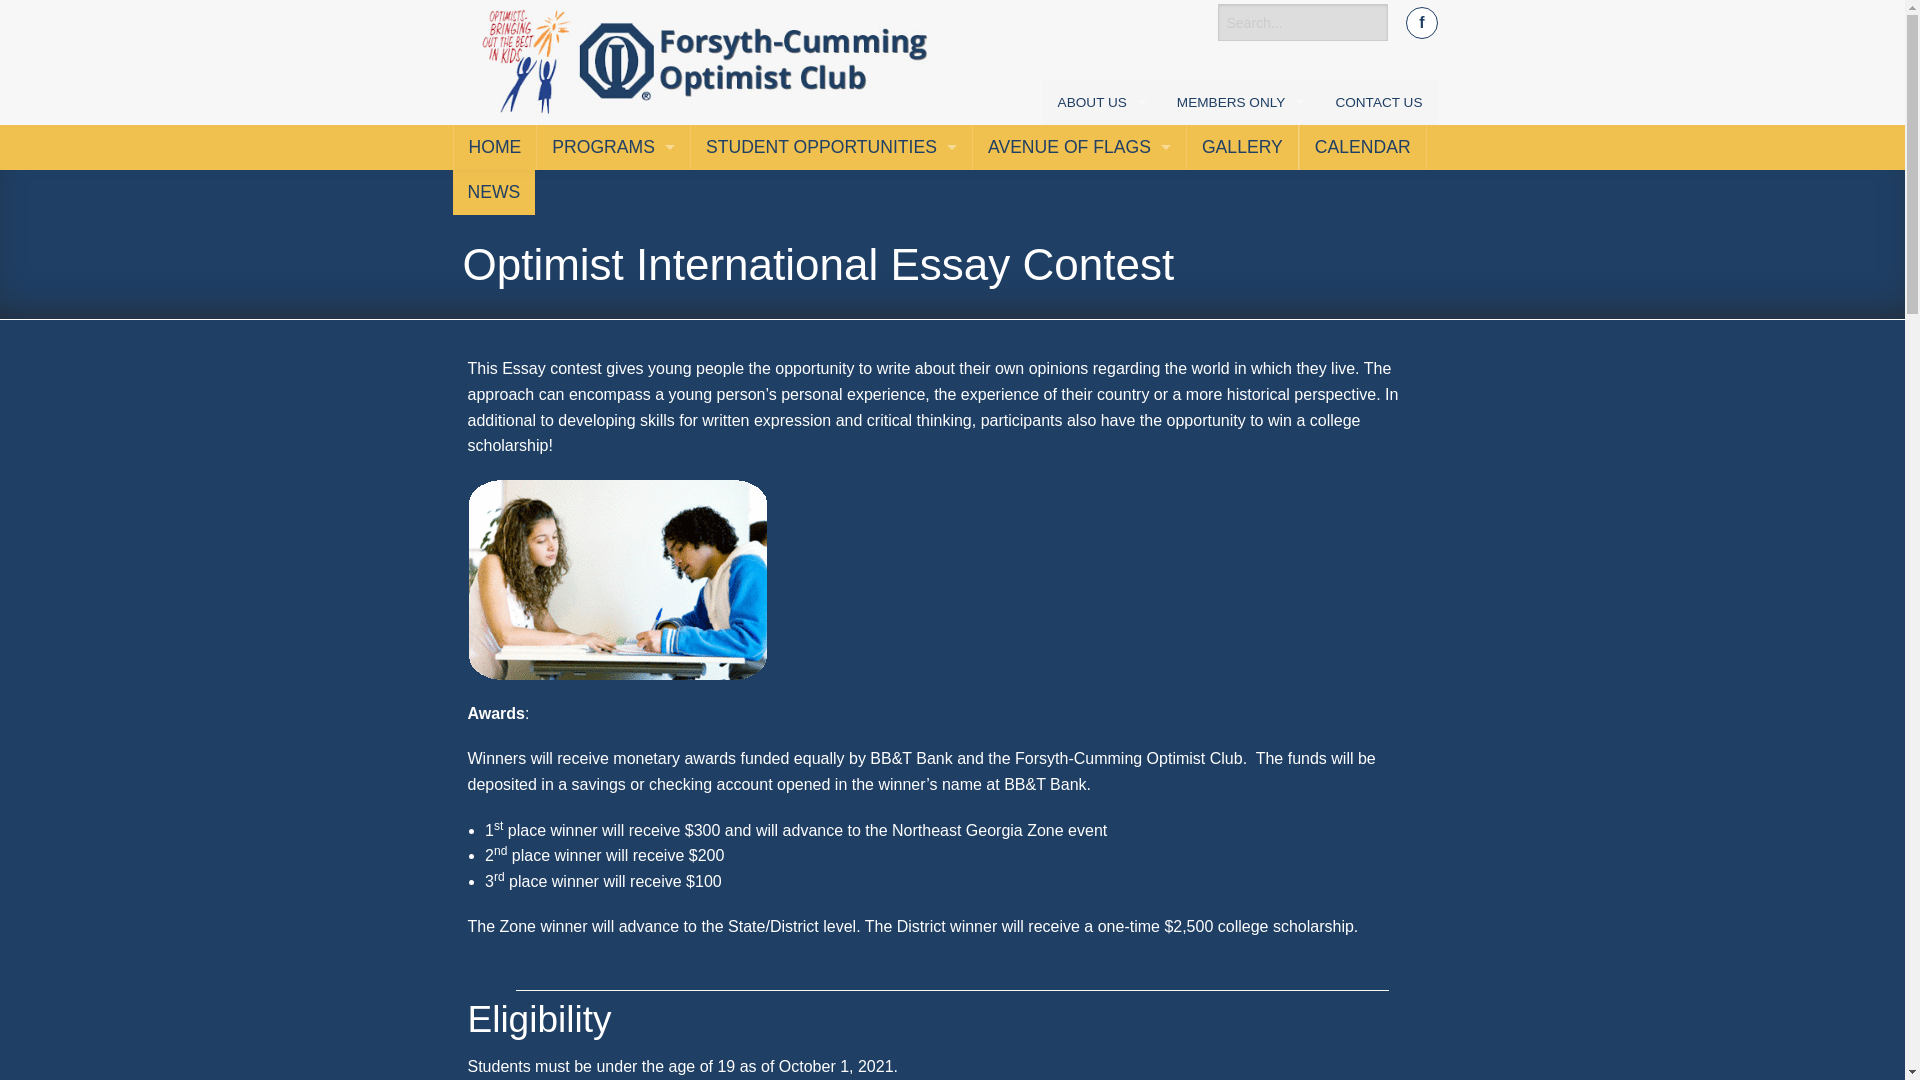 The height and width of the screenshot is (1080, 1920). I want to click on PROCLAMATION, so click(1102, 282).